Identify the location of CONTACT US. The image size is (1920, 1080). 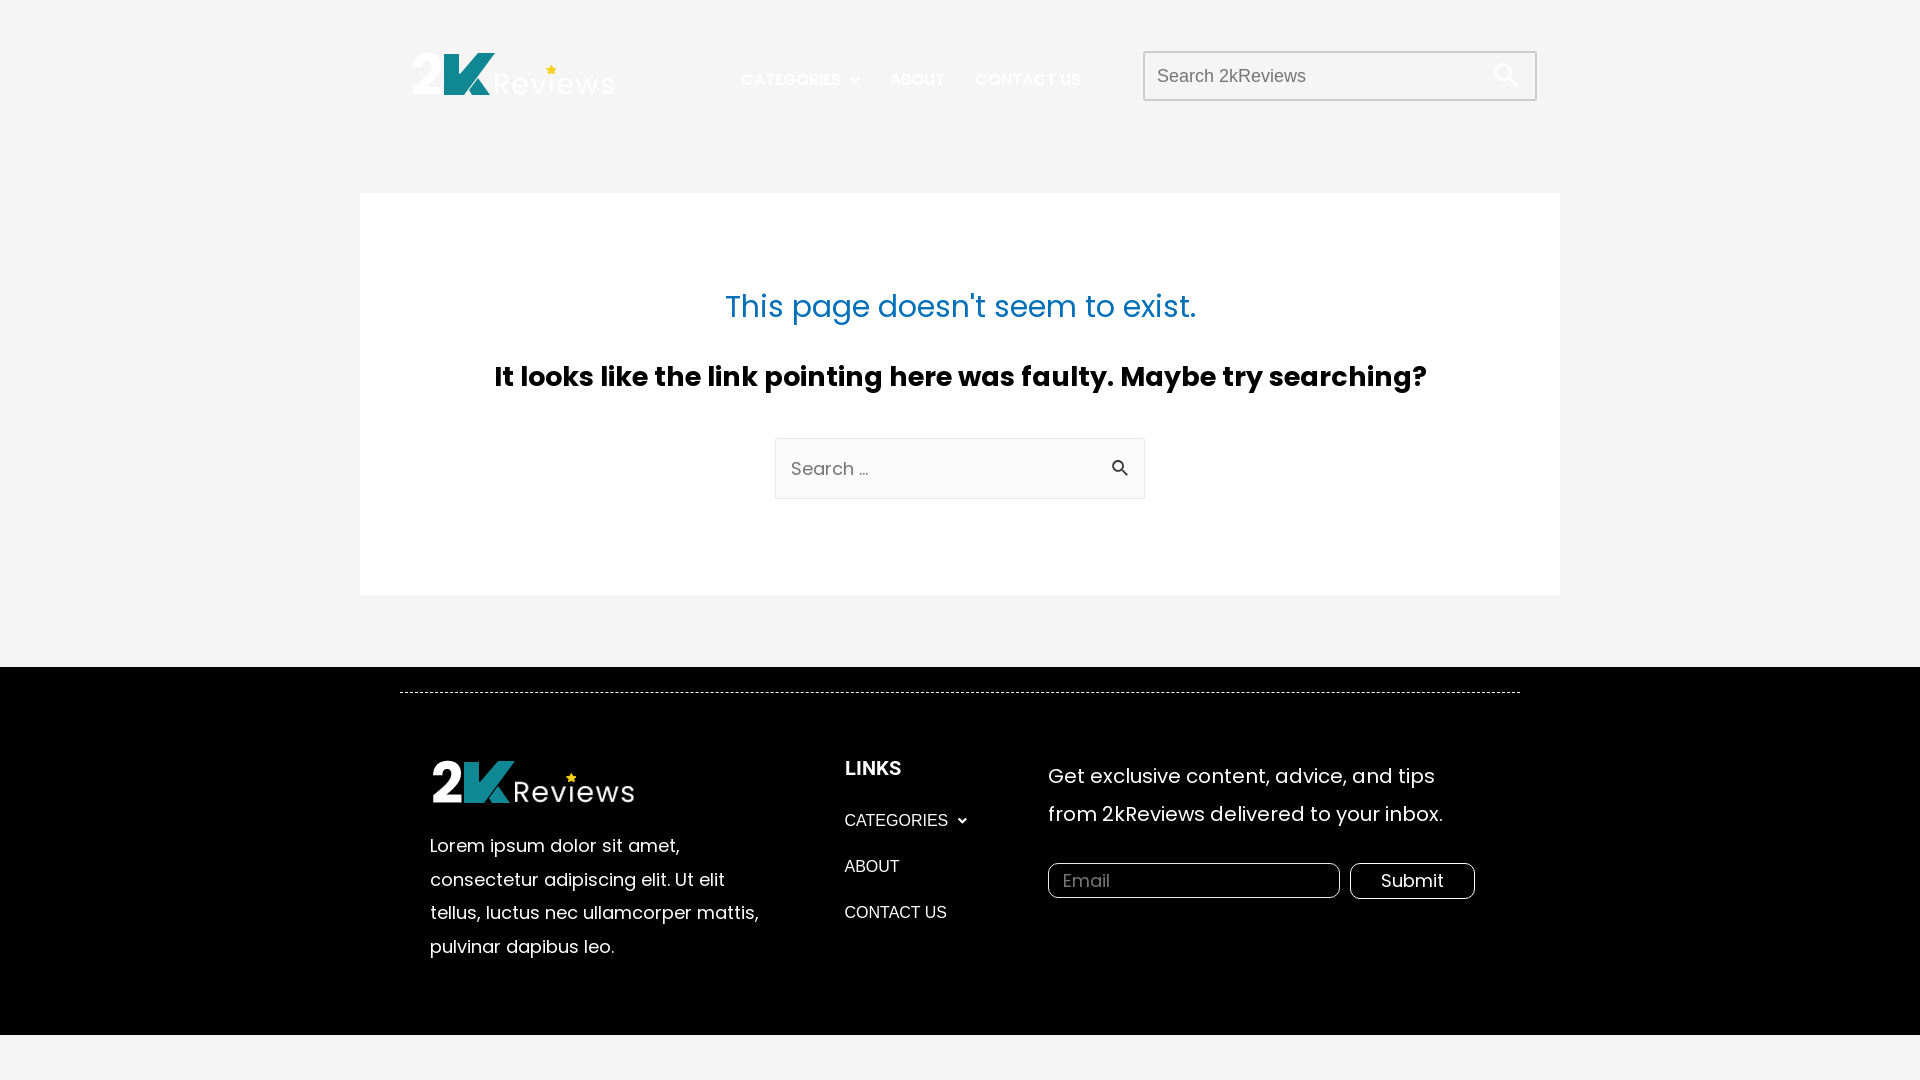
(1028, 80).